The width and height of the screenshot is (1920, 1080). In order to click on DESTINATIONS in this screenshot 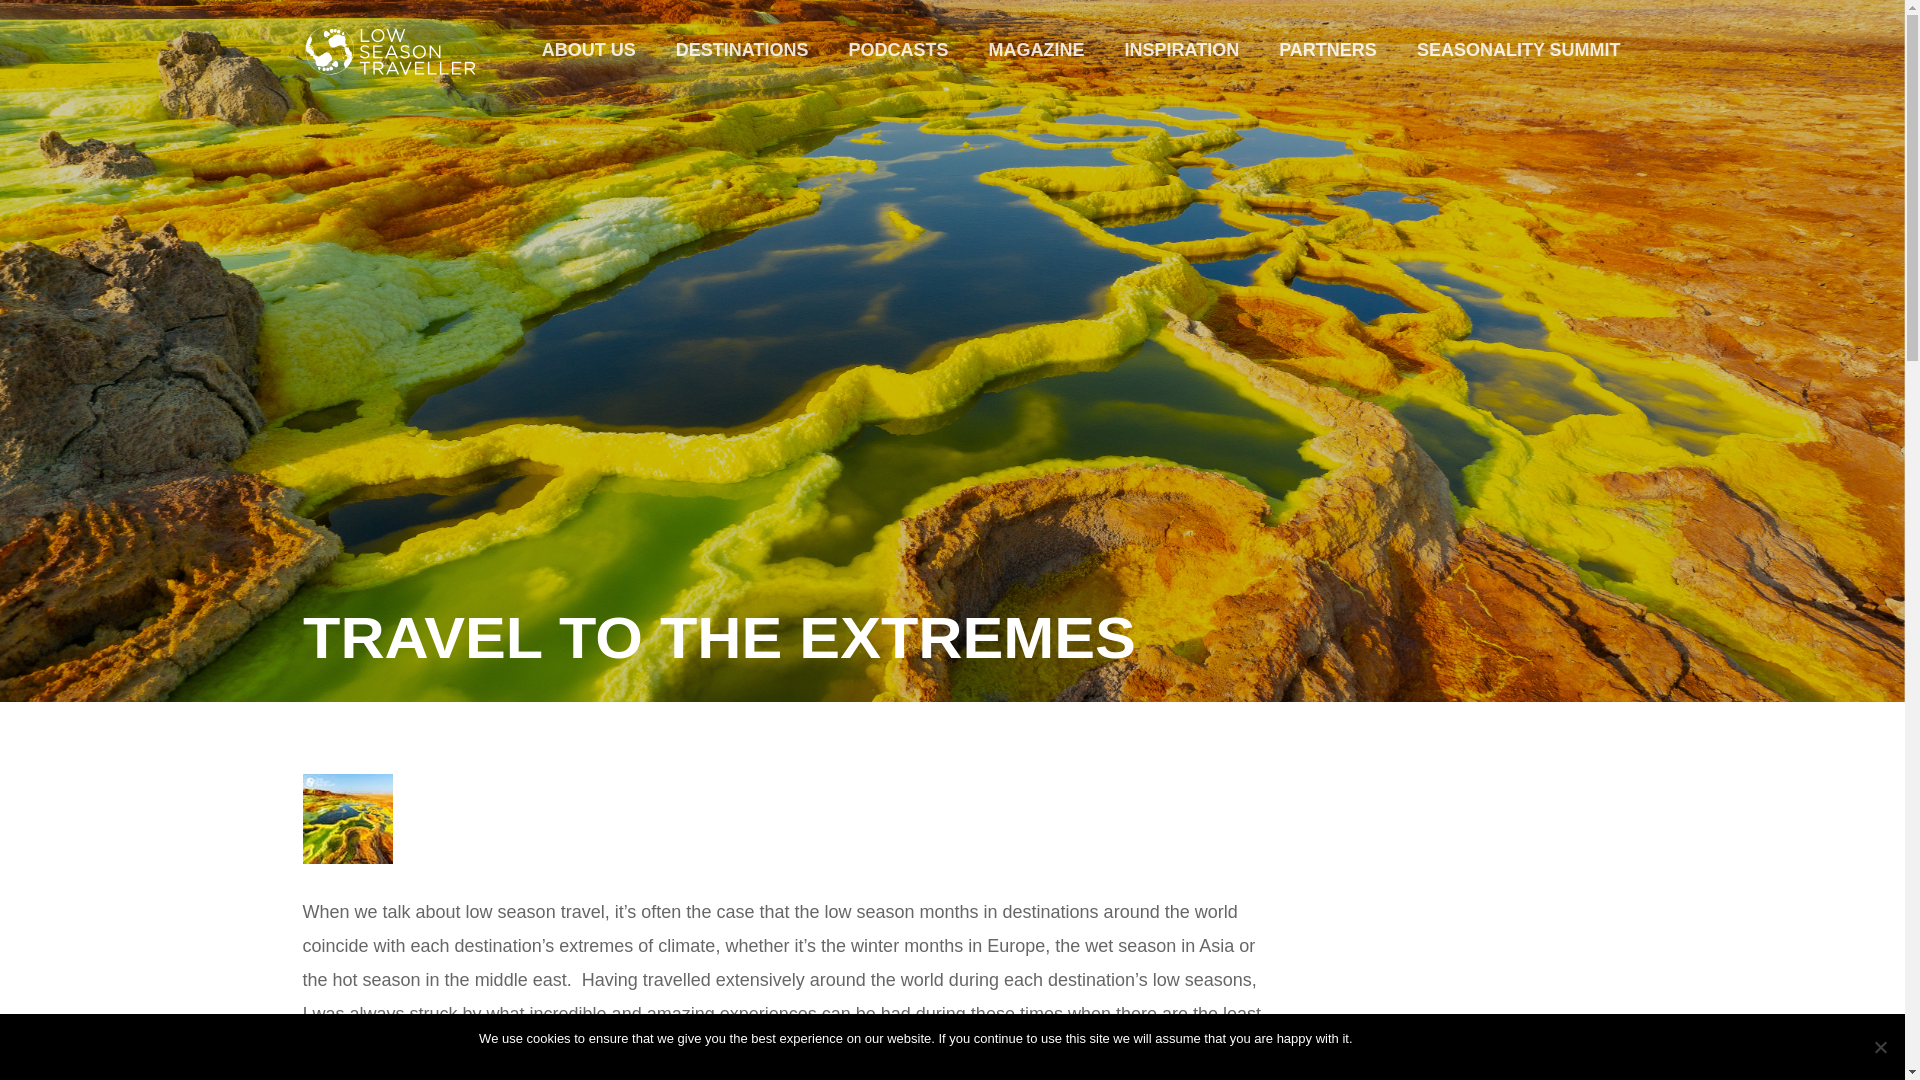, I will do `click(742, 50)`.